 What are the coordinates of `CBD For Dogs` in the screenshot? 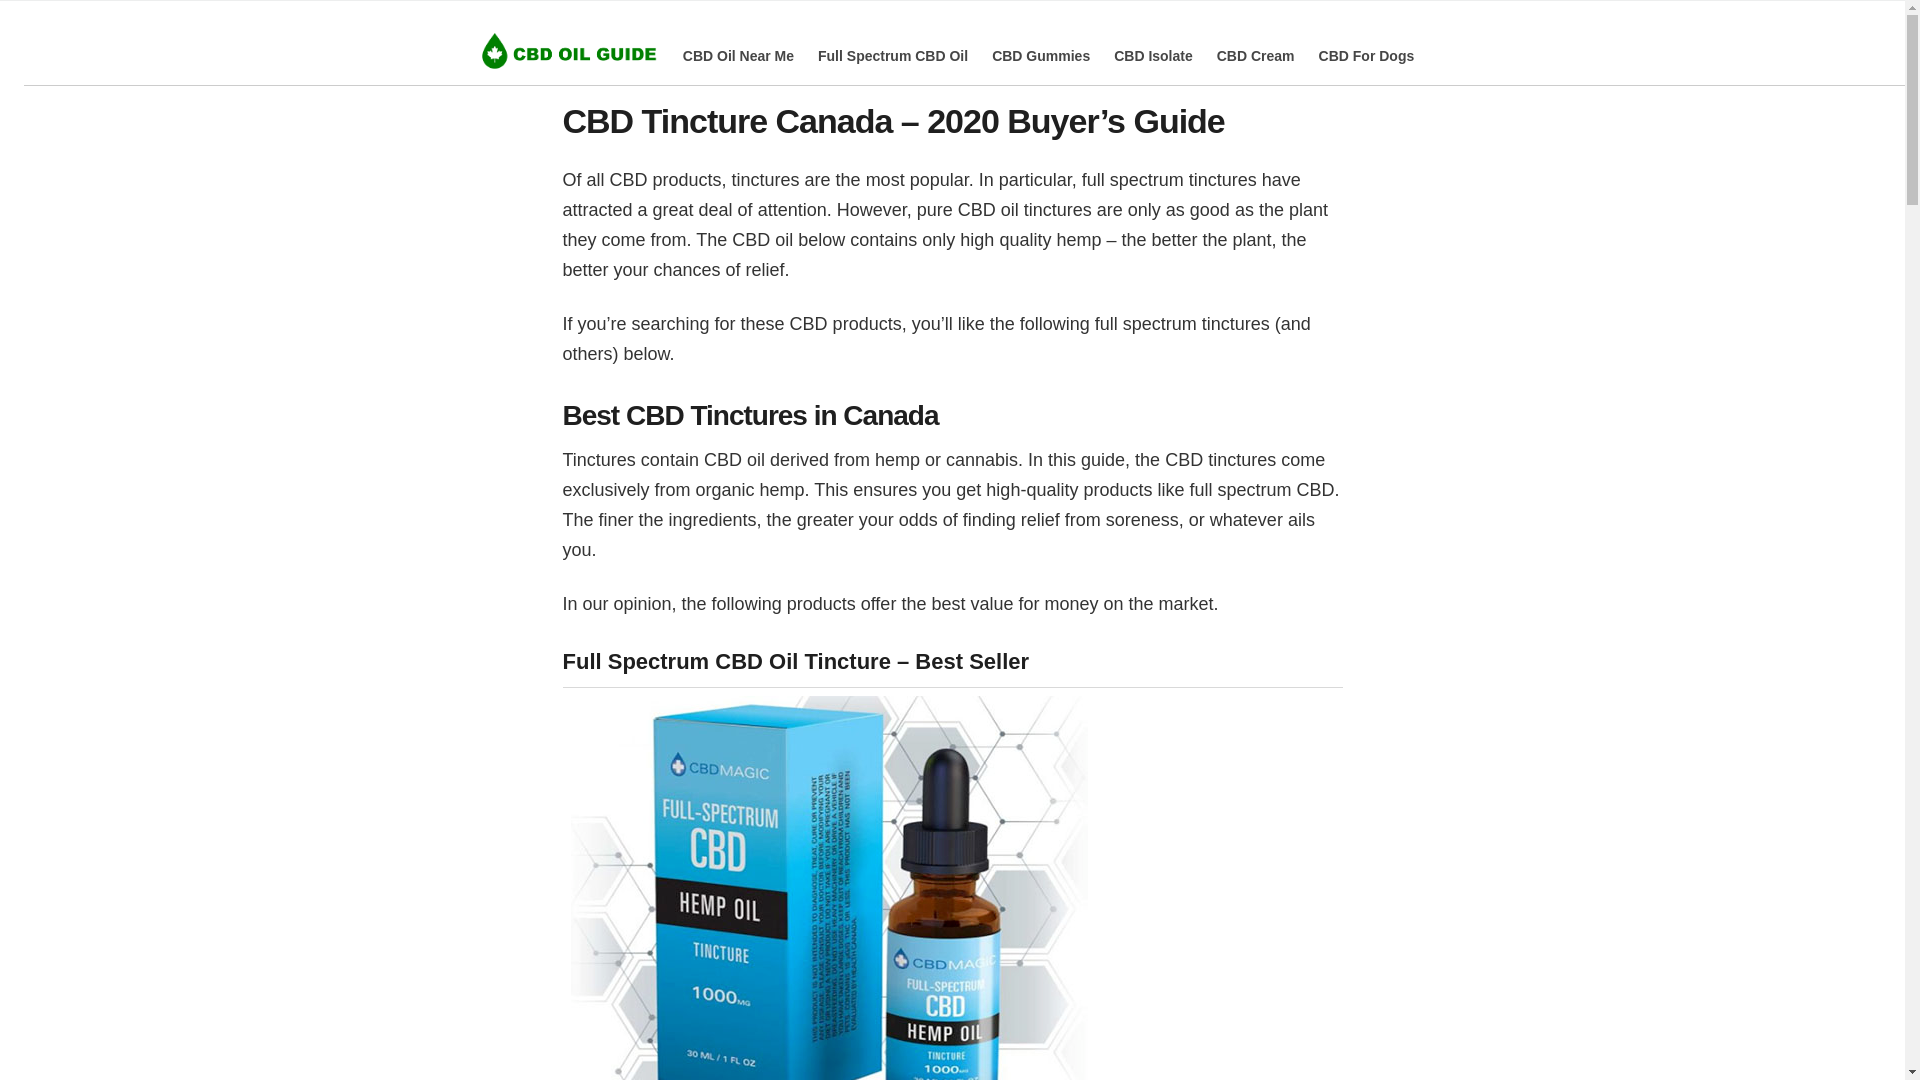 It's located at (1367, 55).